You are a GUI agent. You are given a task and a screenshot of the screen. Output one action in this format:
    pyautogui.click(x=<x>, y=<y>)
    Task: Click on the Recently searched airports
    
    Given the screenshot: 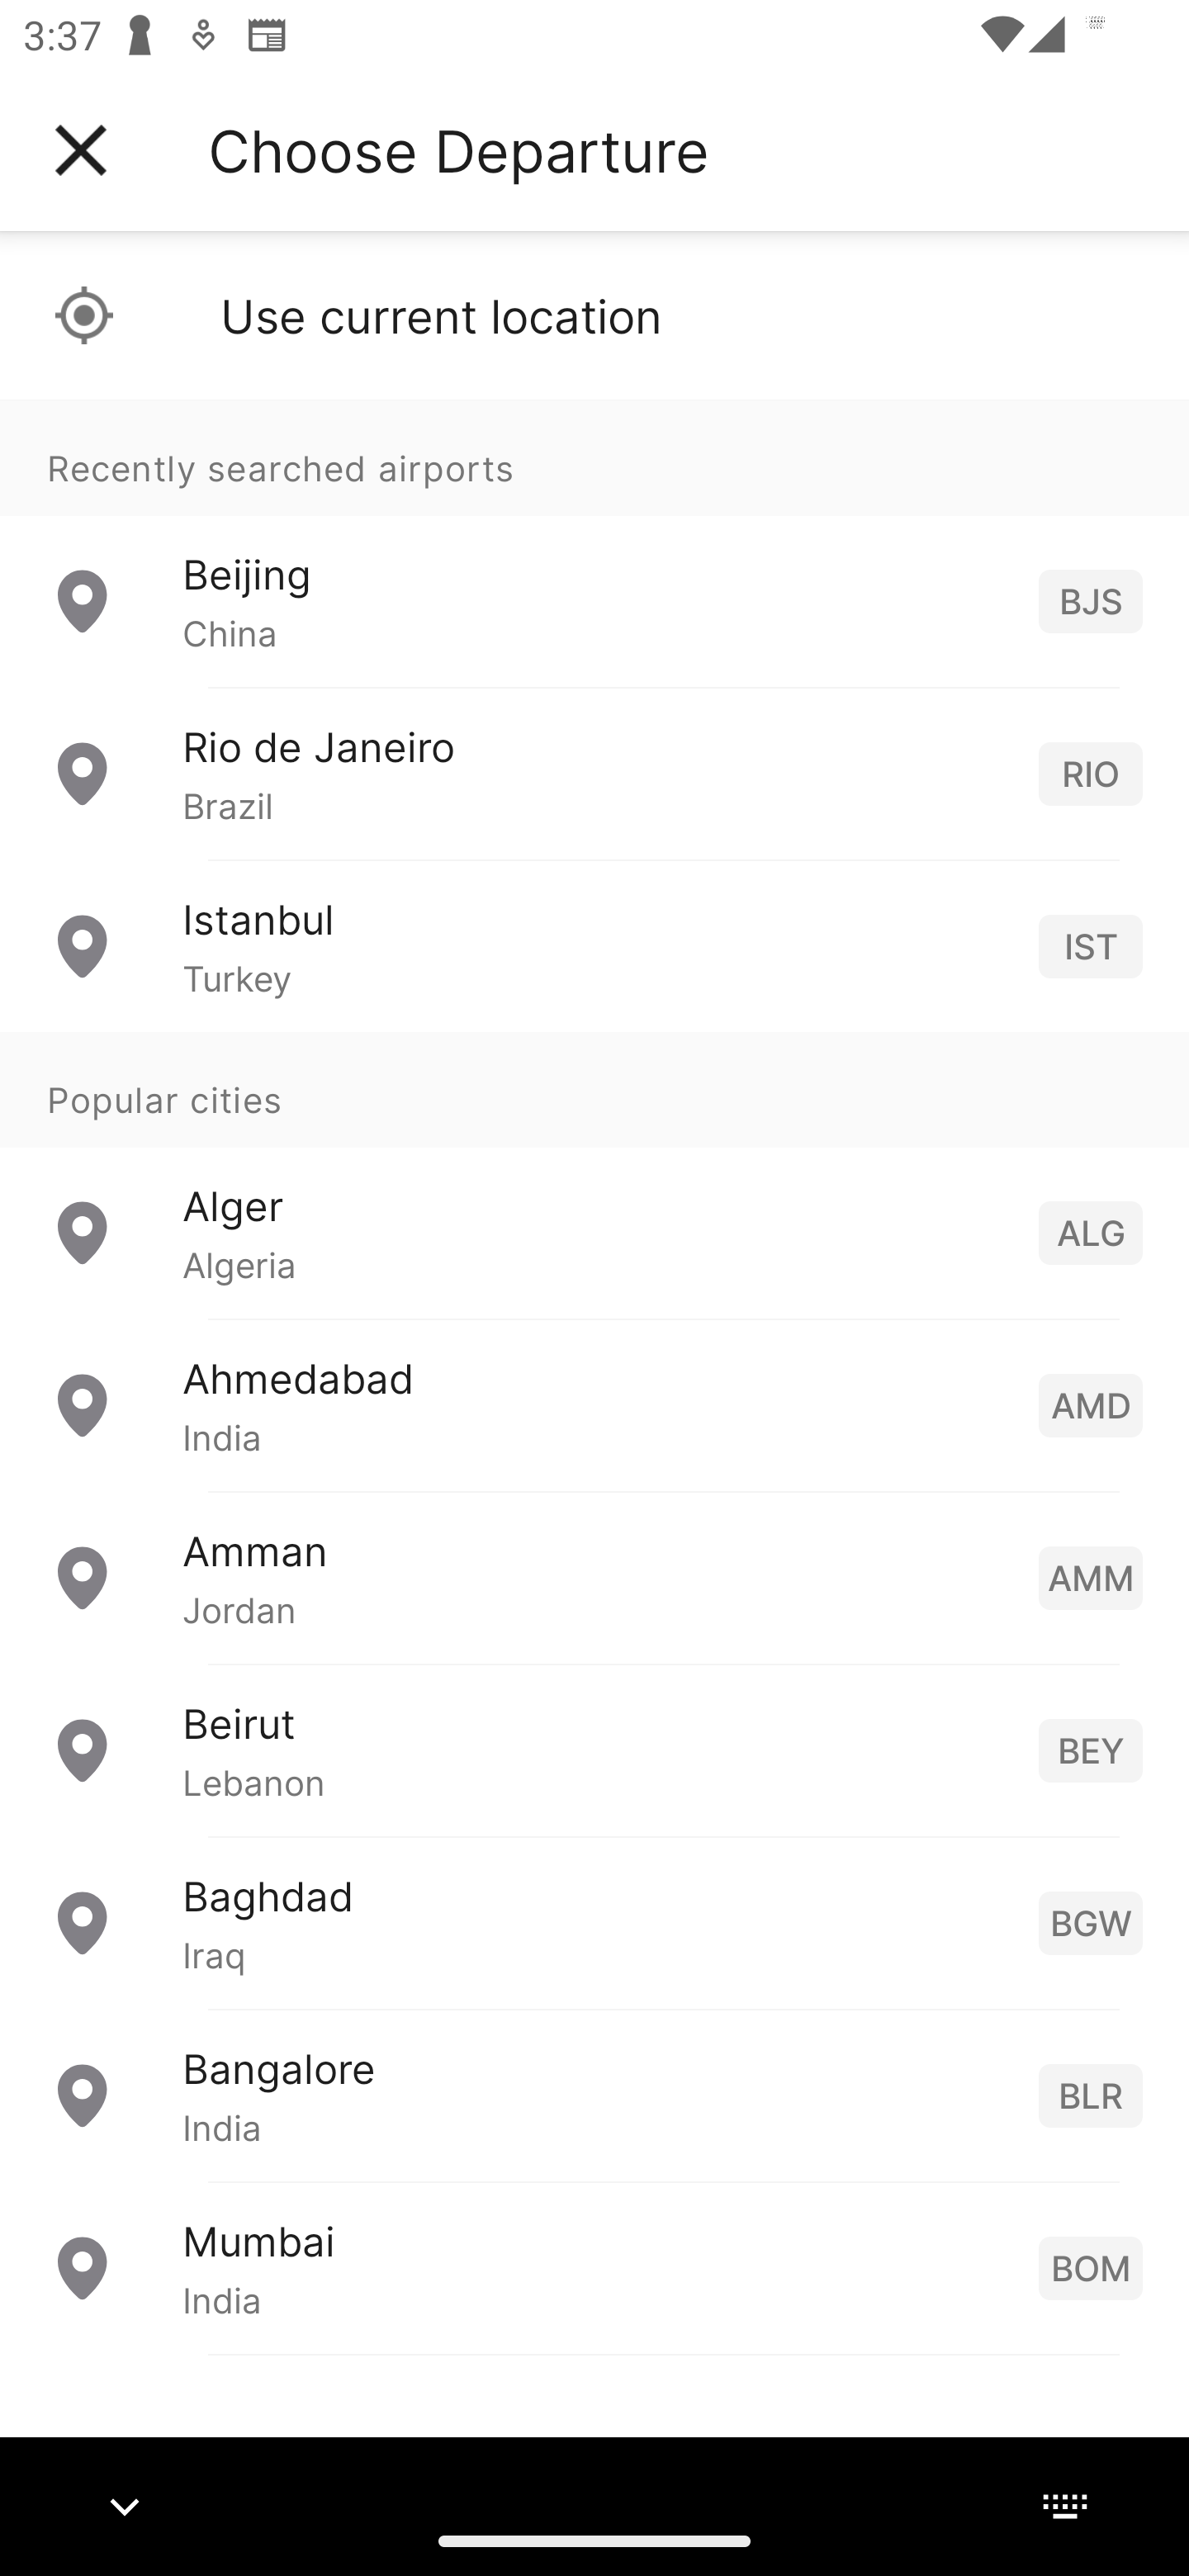 What is the action you would take?
    pyautogui.click(x=594, y=457)
    